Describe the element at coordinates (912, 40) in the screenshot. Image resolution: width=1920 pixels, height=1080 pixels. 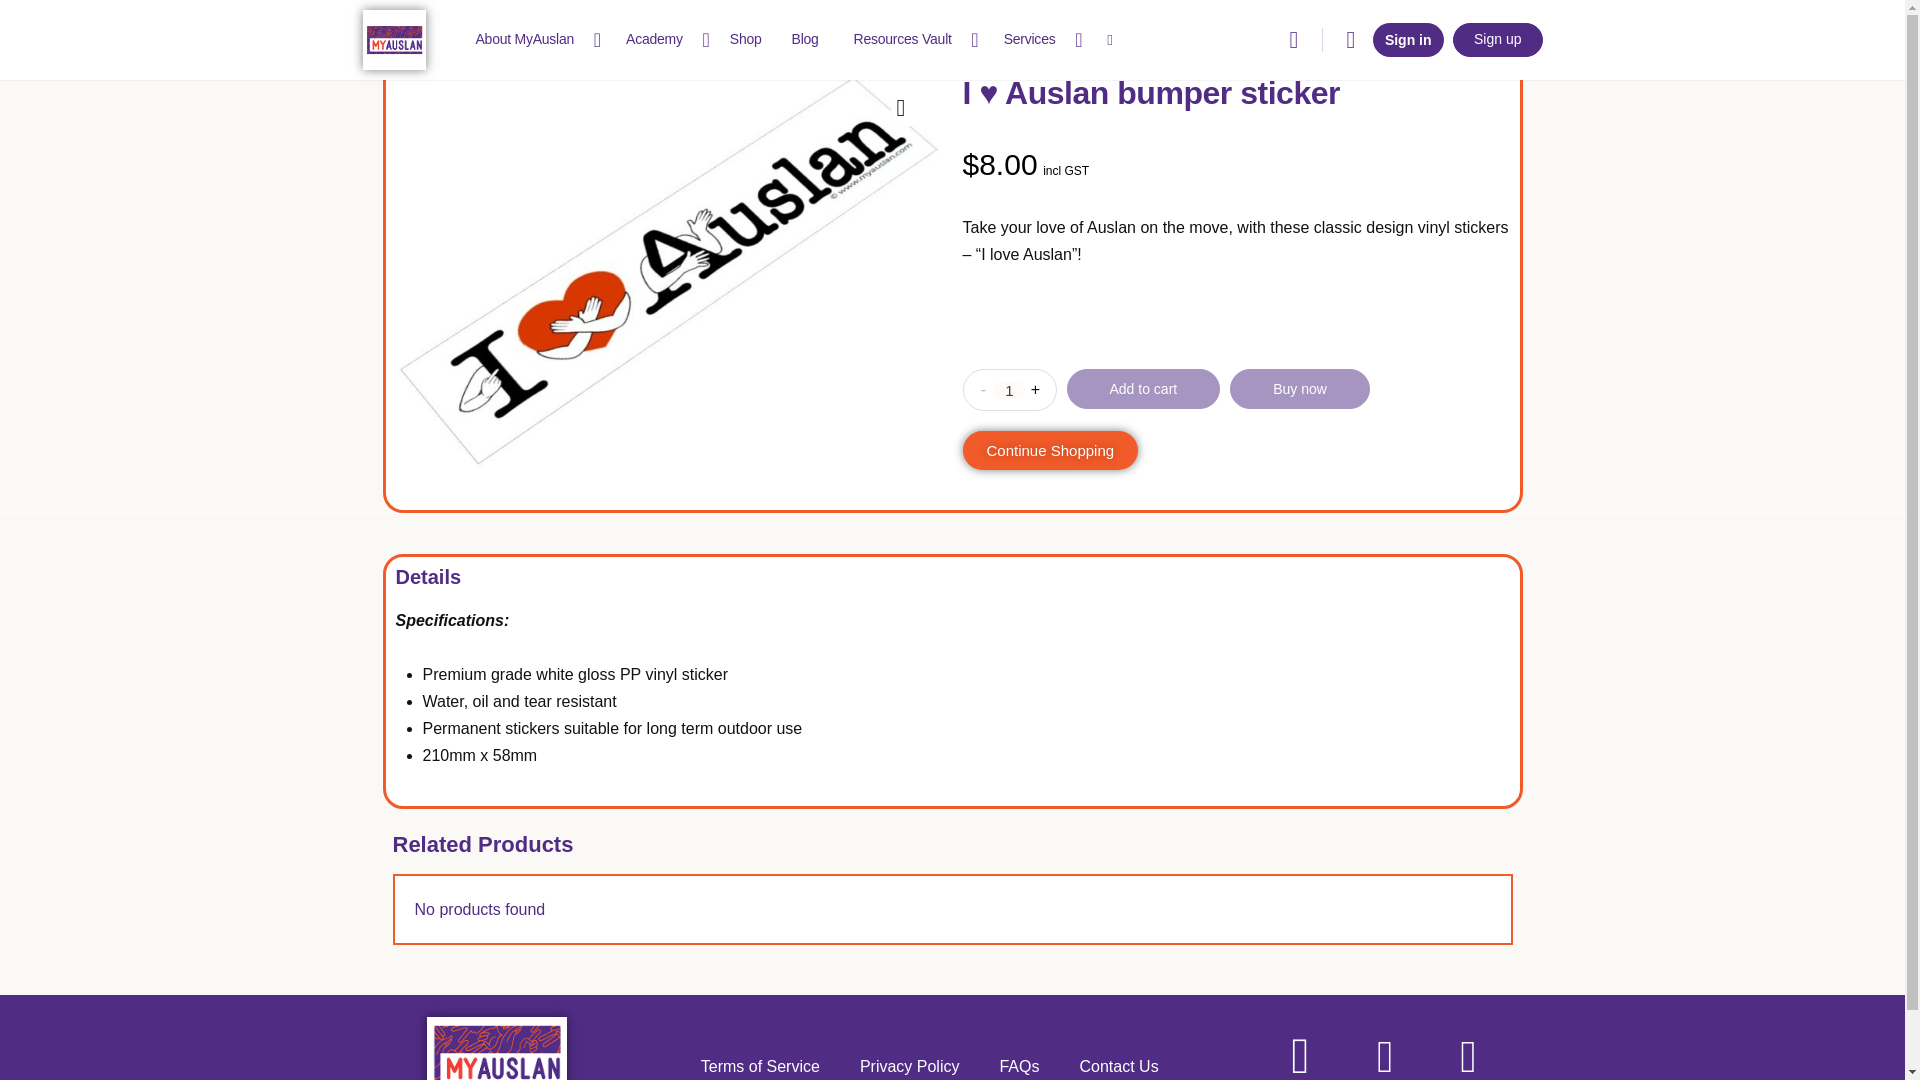
I see `Resources Vault` at that location.